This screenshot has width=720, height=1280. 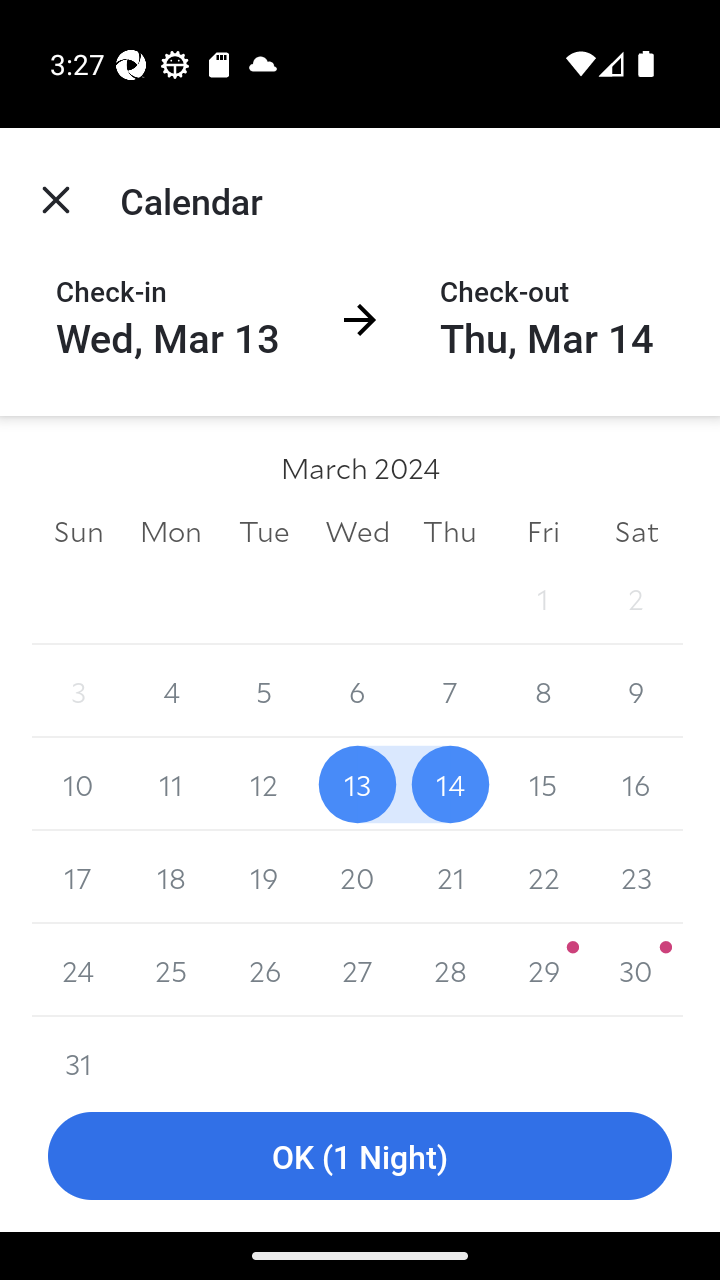 What do you see at coordinates (636, 784) in the screenshot?
I see `16 16 March 2024` at bounding box center [636, 784].